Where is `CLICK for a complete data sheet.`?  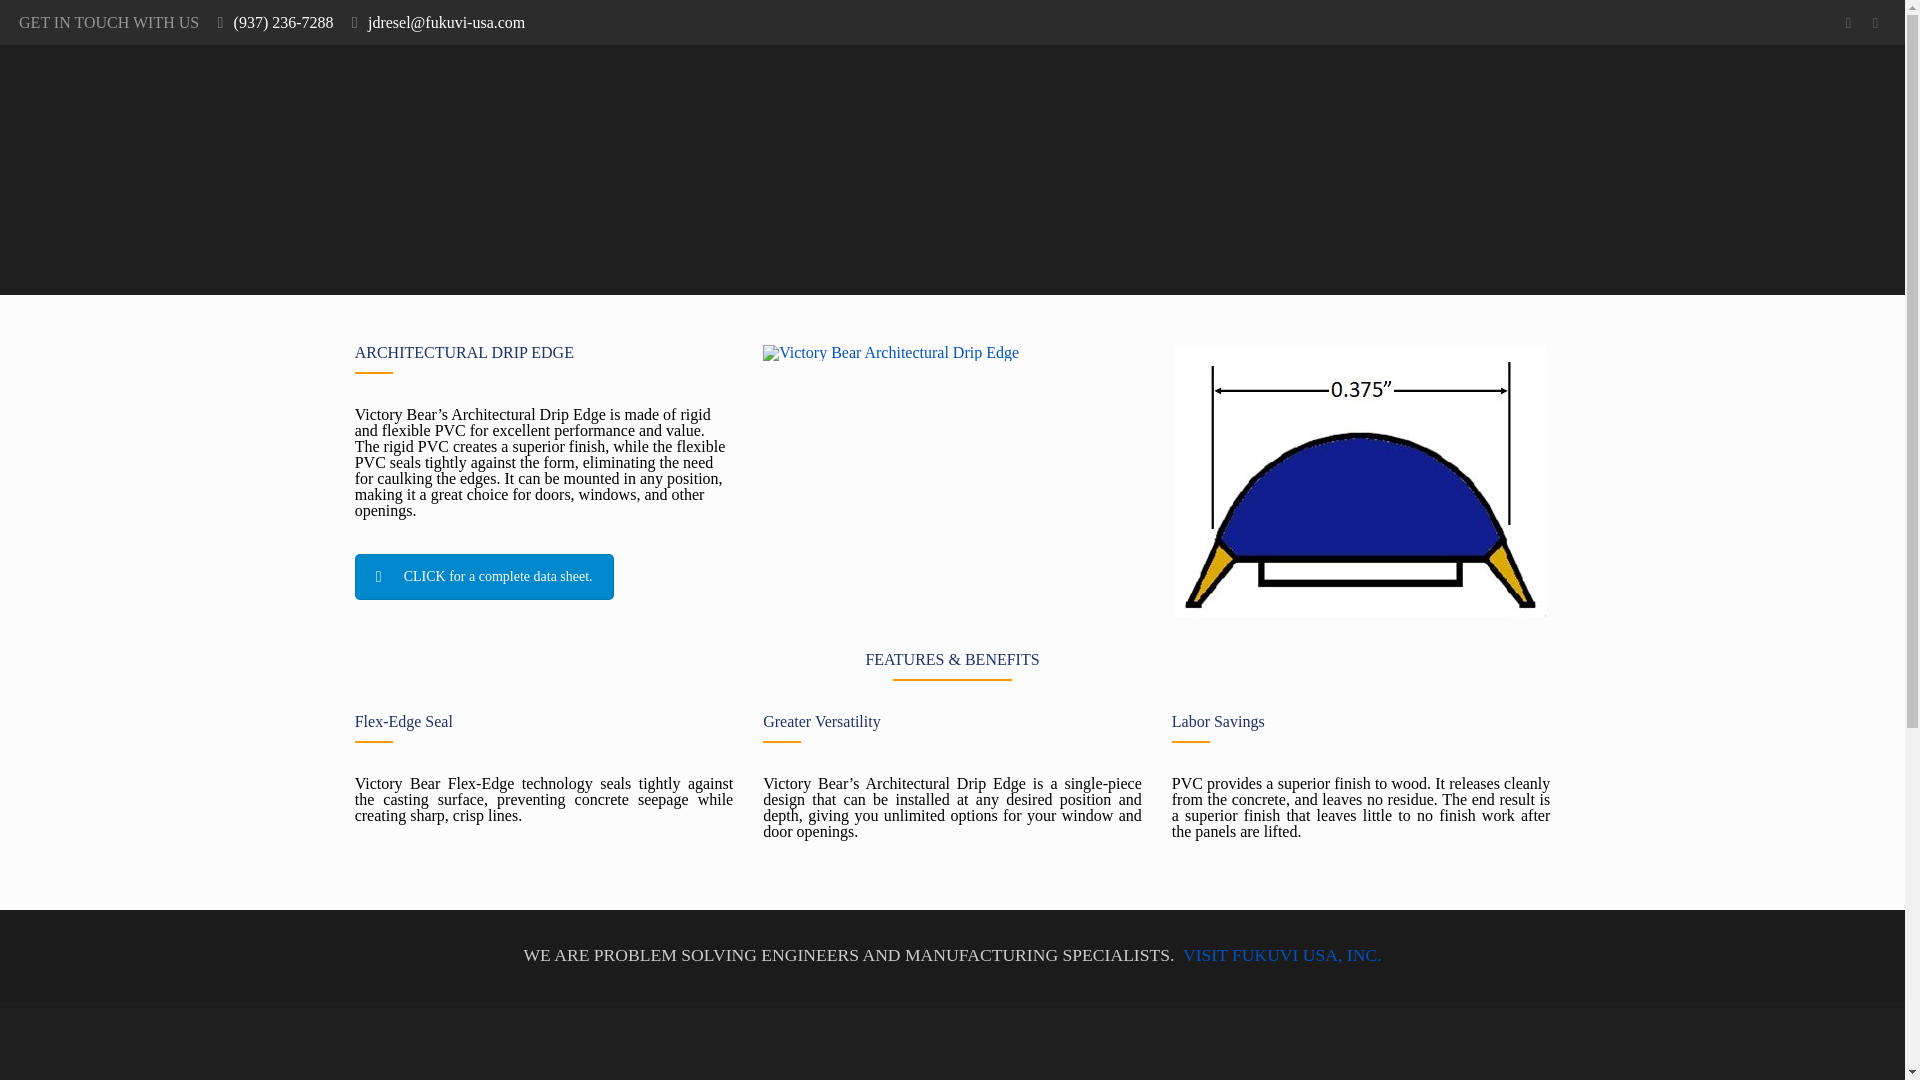 CLICK for a complete data sheet. is located at coordinates (484, 577).